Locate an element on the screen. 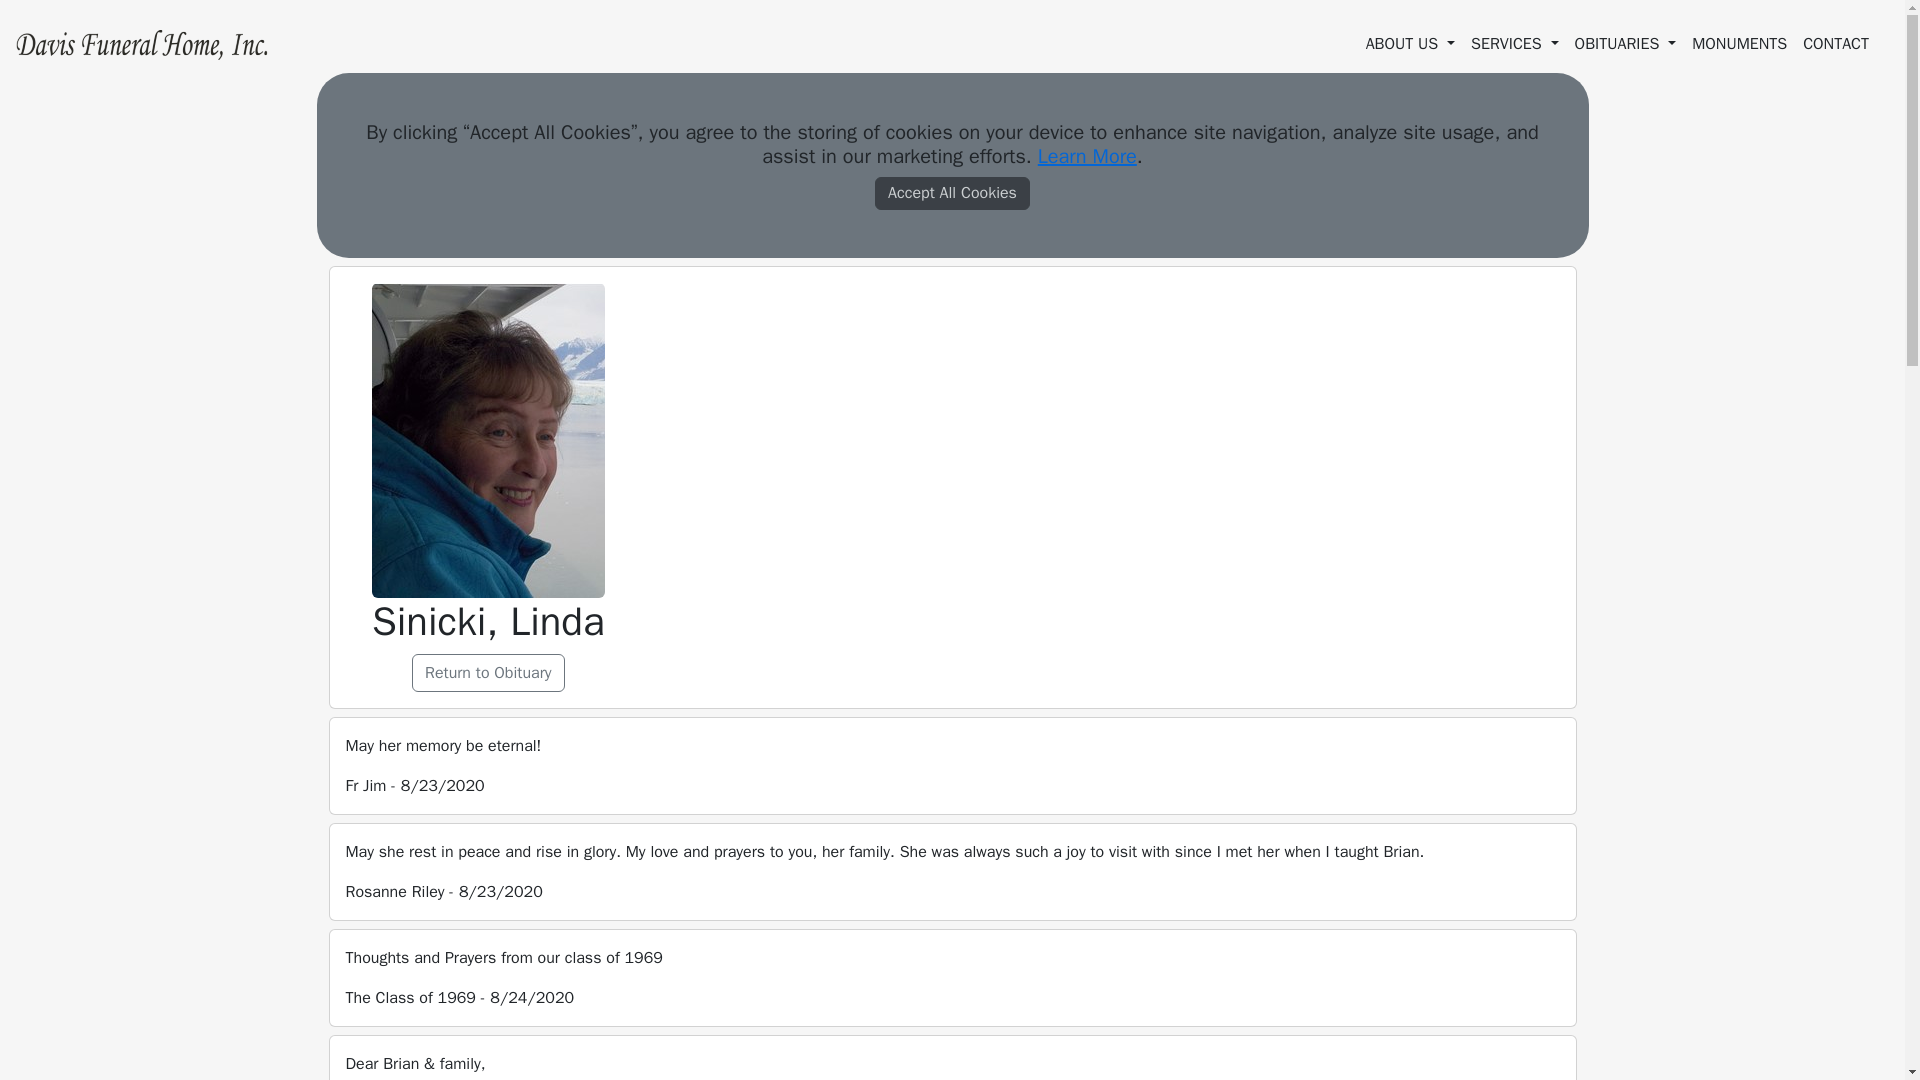 The image size is (1920, 1080). Return to Obituary is located at coordinates (488, 673).